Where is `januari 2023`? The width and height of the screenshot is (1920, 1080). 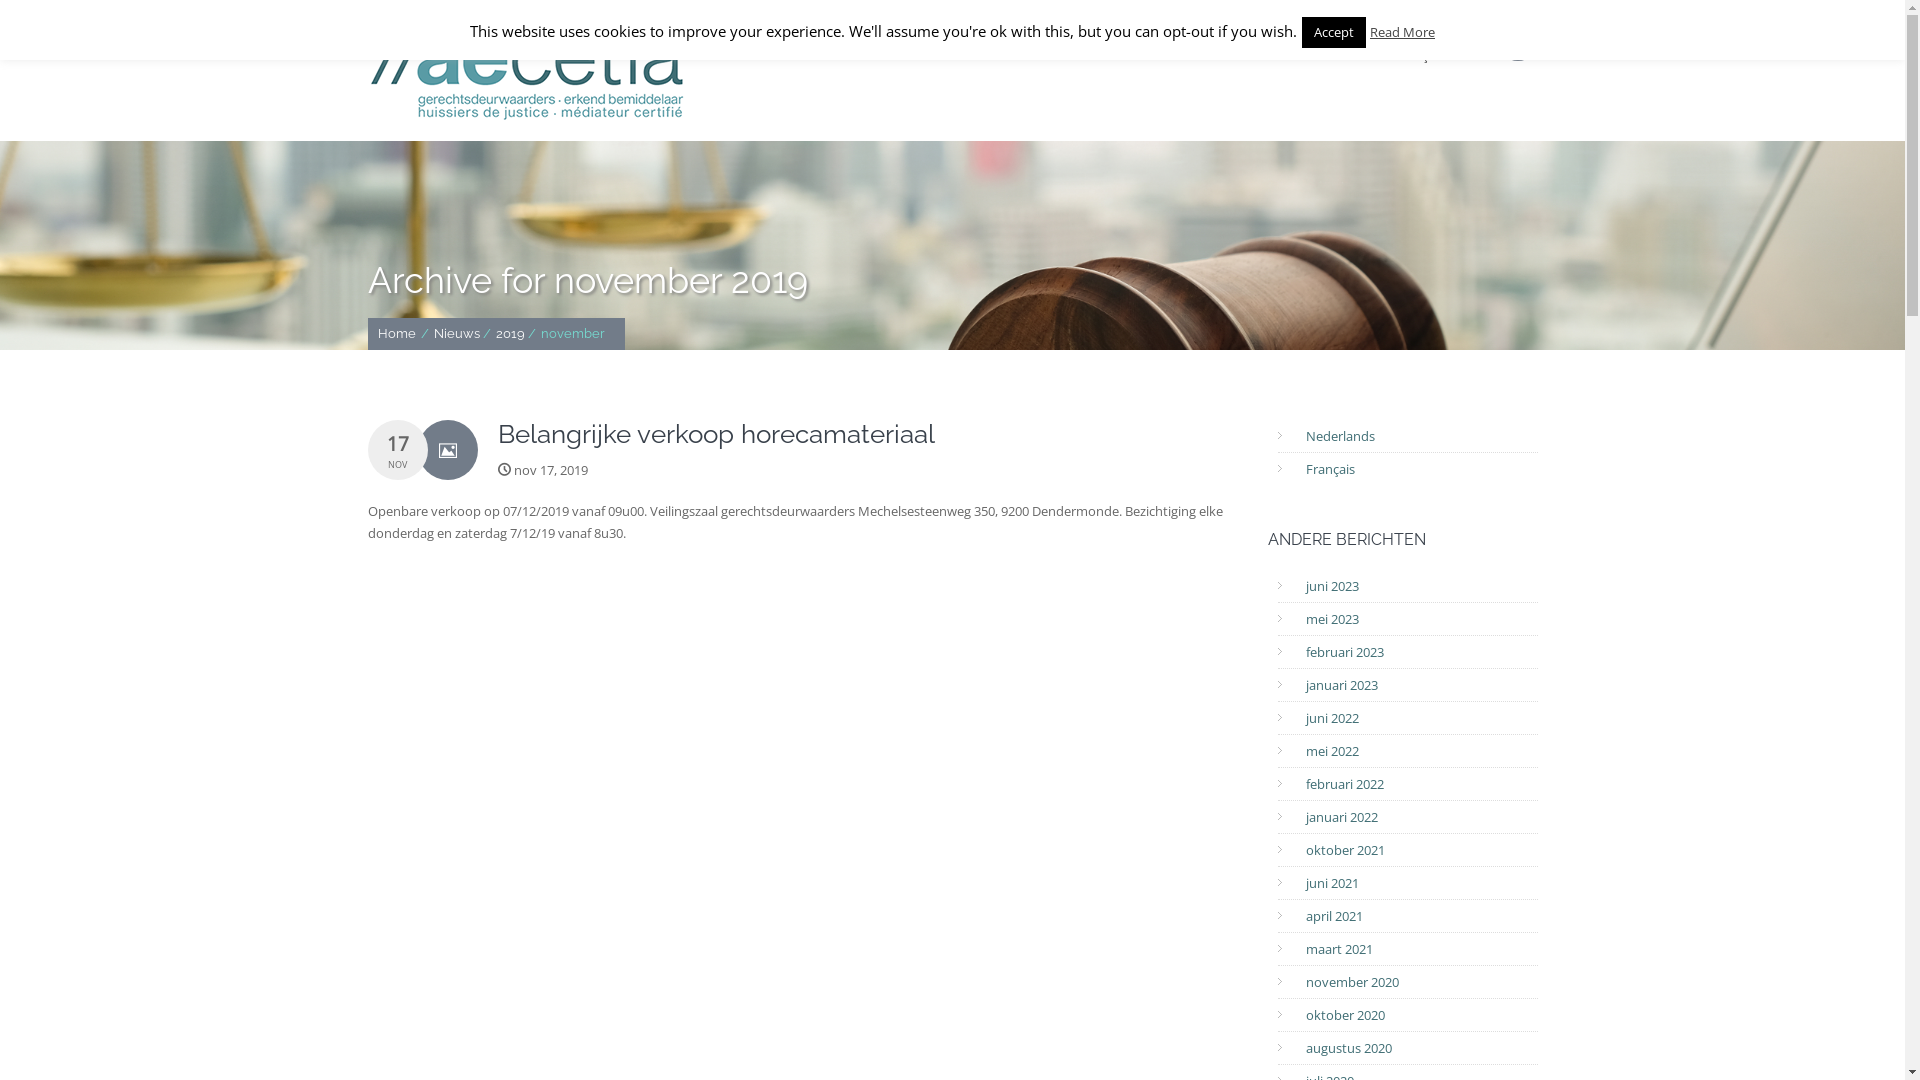 januari 2023 is located at coordinates (1342, 685).